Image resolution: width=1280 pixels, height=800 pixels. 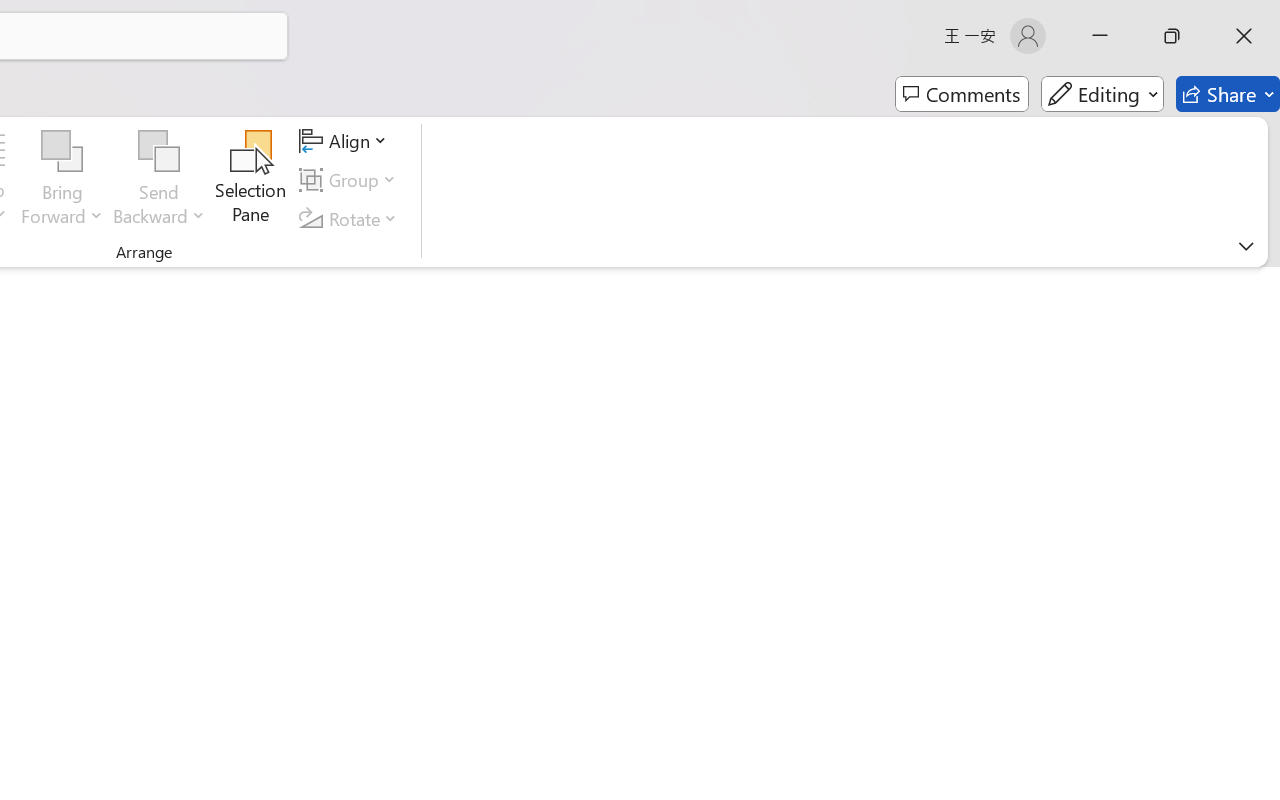 What do you see at coordinates (1246, 246) in the screenshot?
I see `Ribbon Display Options` at bounding box center [1246, 246].